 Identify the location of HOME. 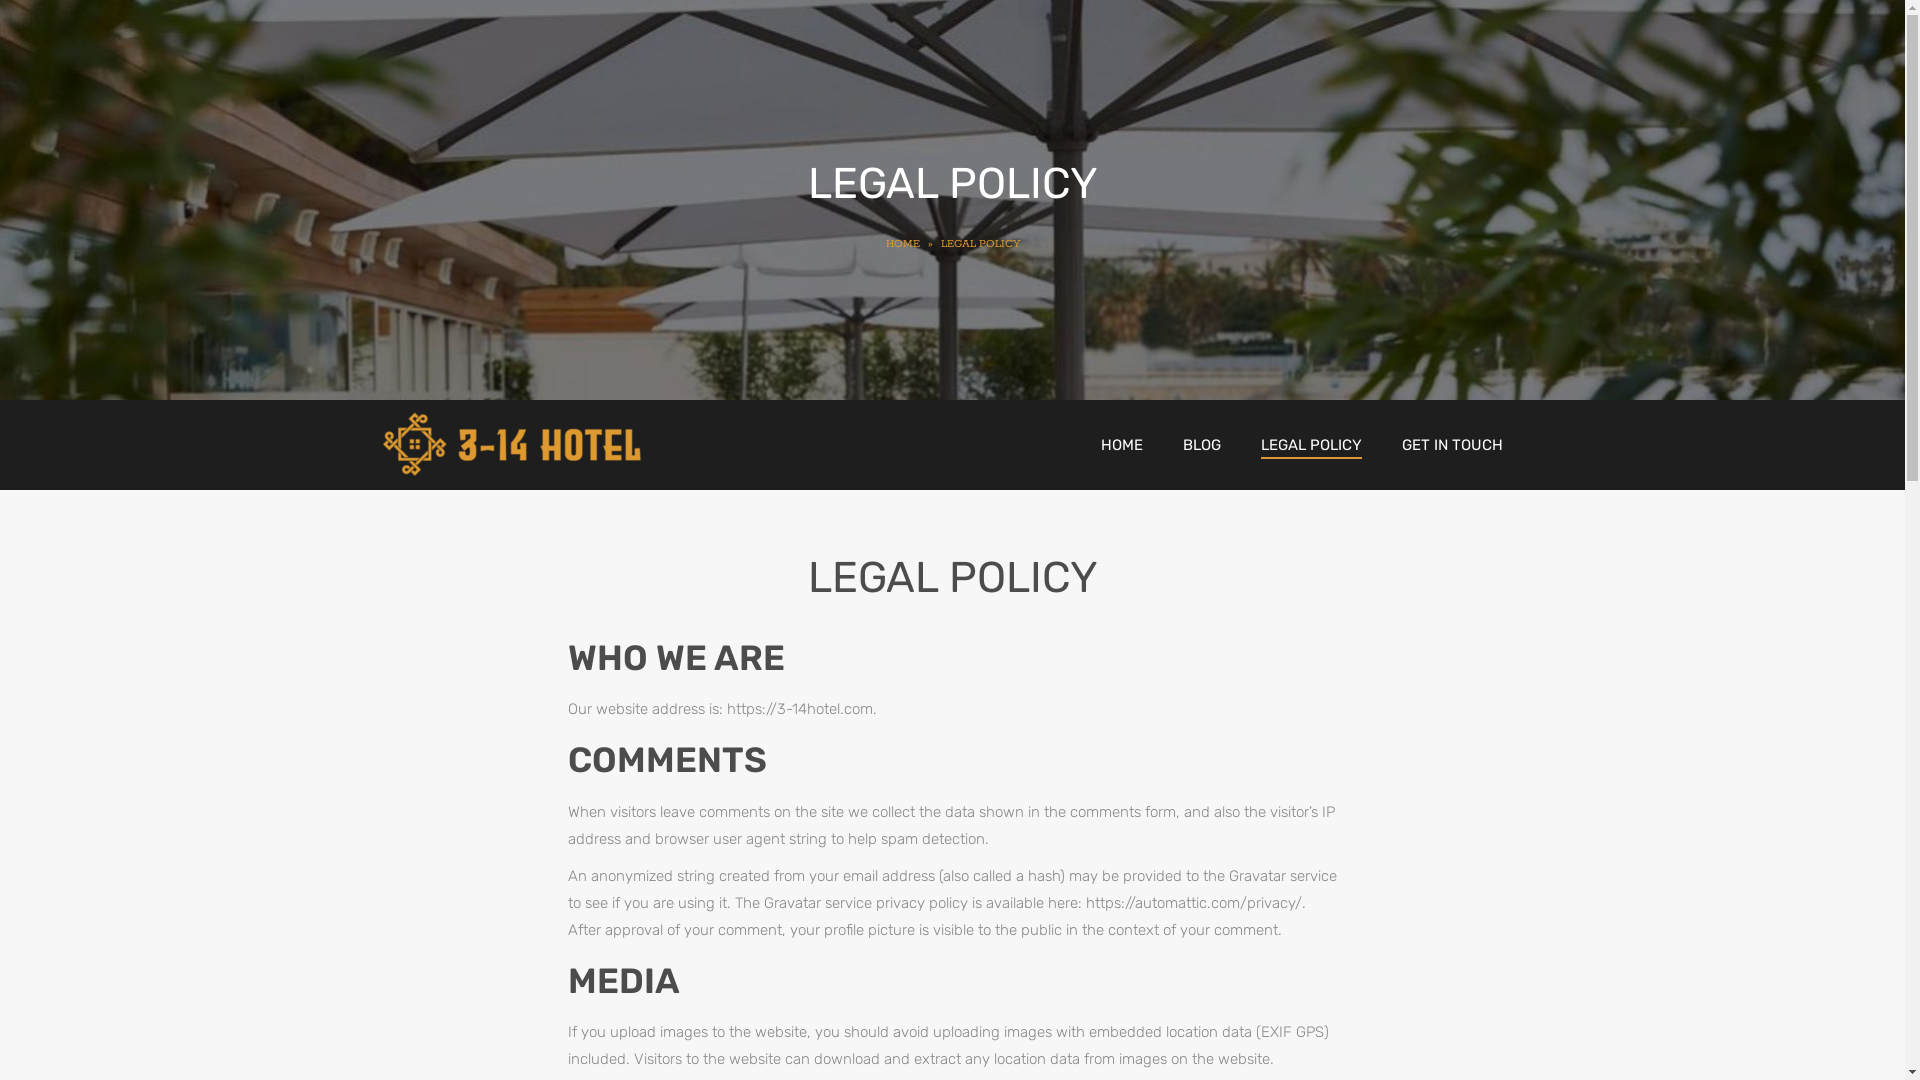
(904, 244).